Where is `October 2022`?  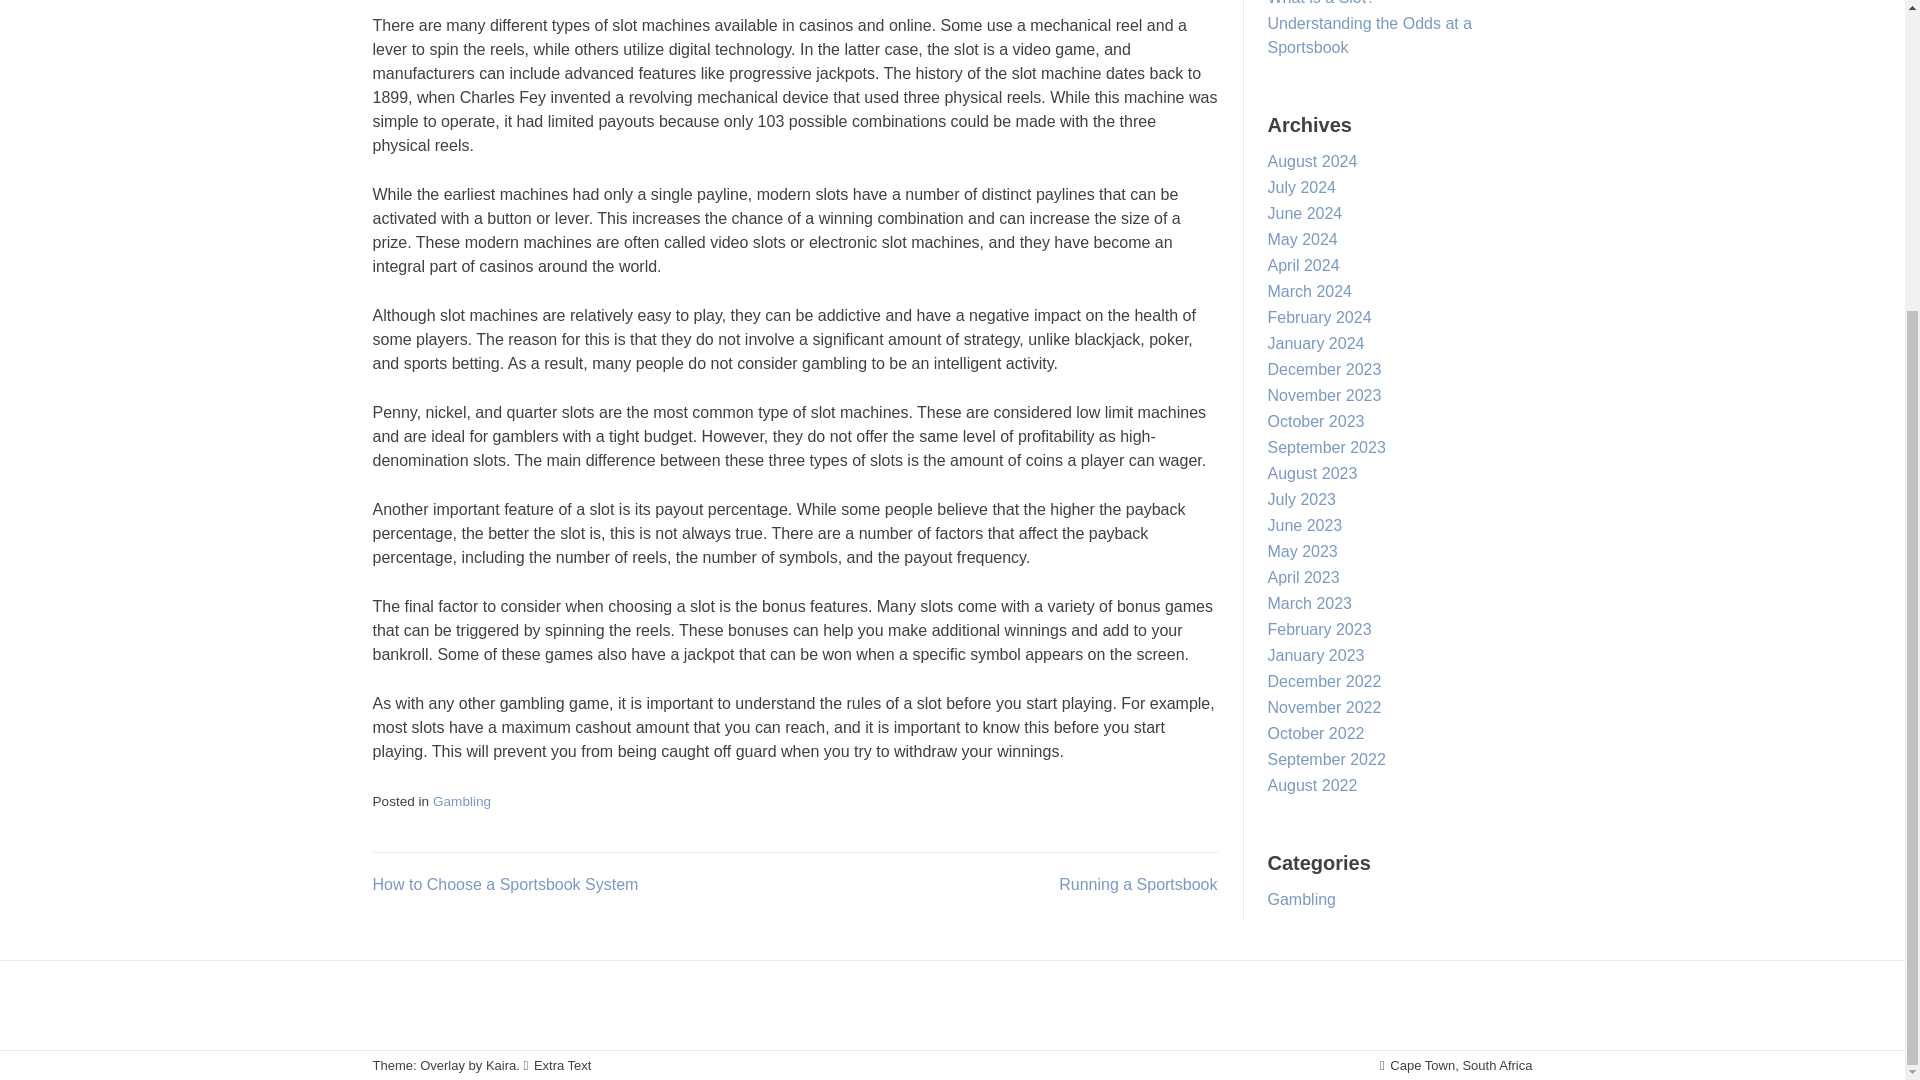
October 2022 is located at coordinates (1316, 732).